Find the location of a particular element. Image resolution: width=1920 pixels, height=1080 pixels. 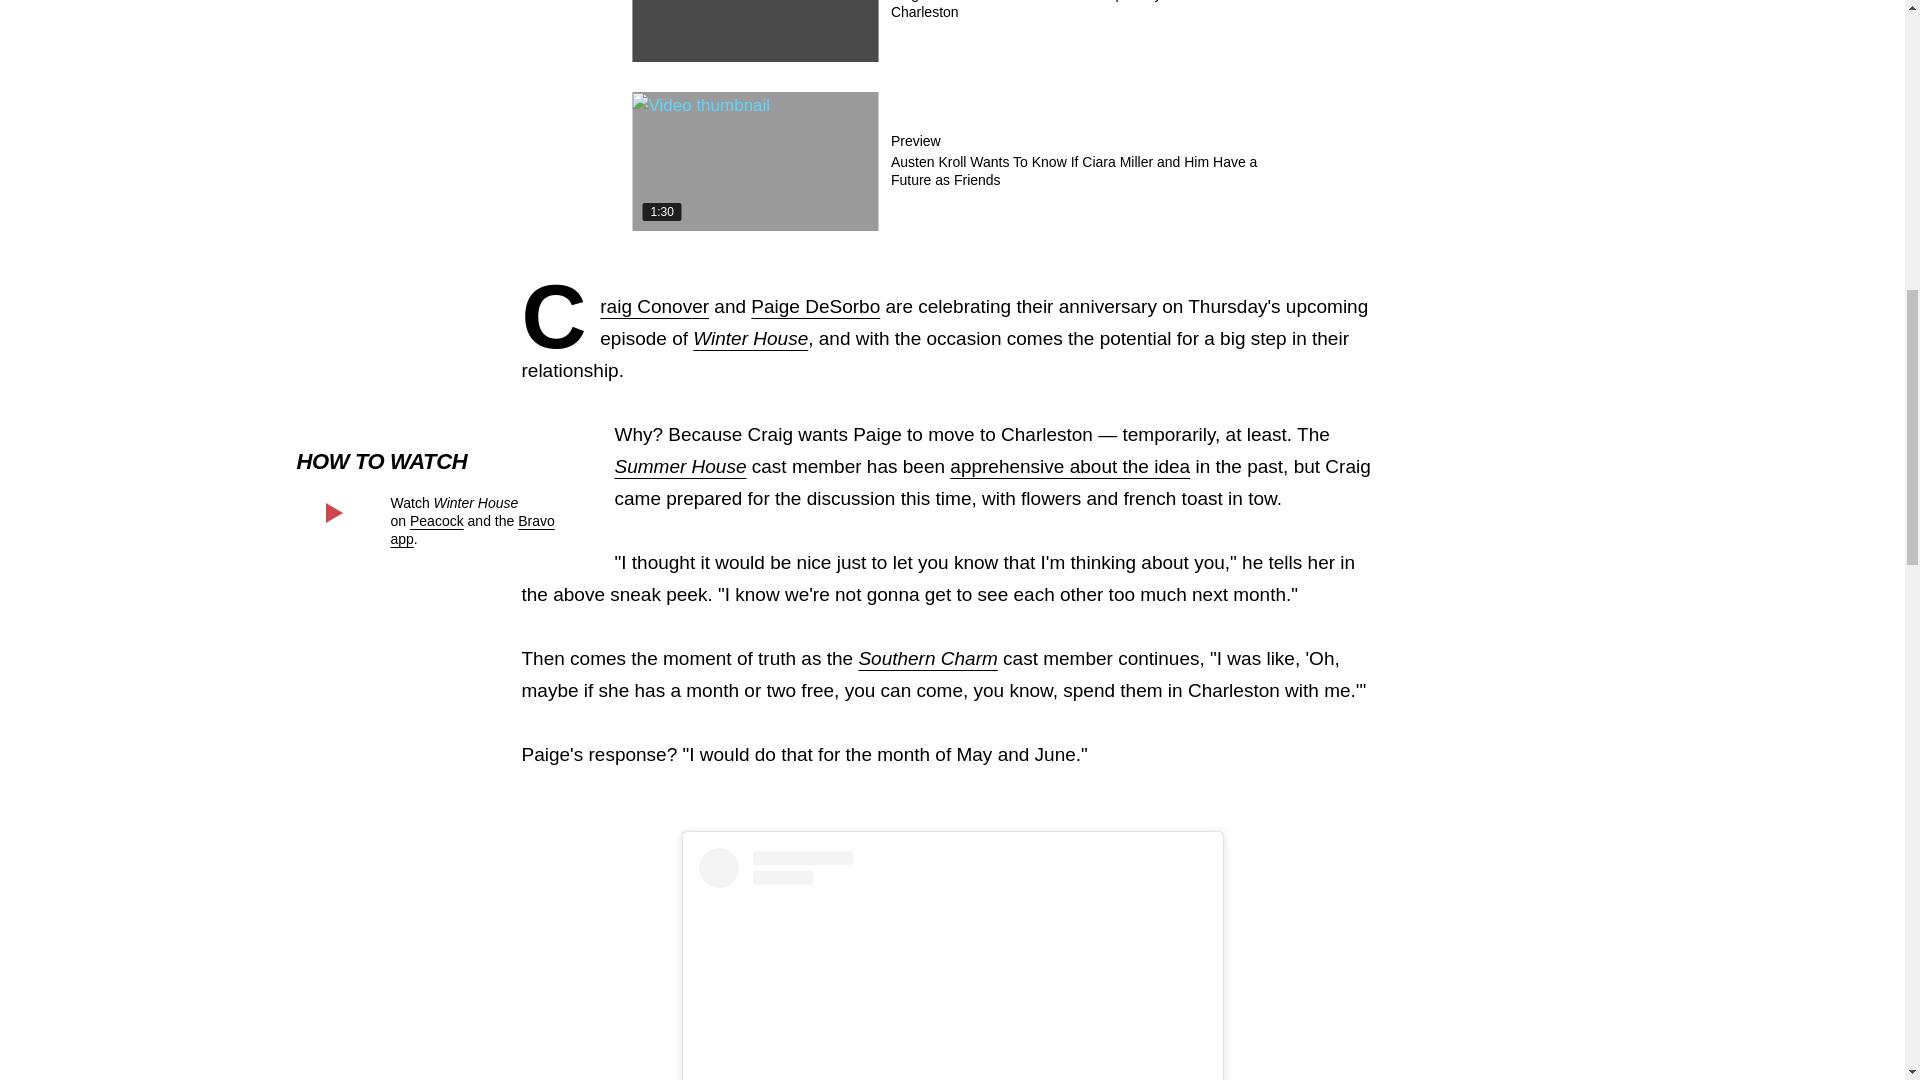

Bravo app is located at coordinates (472, 530).